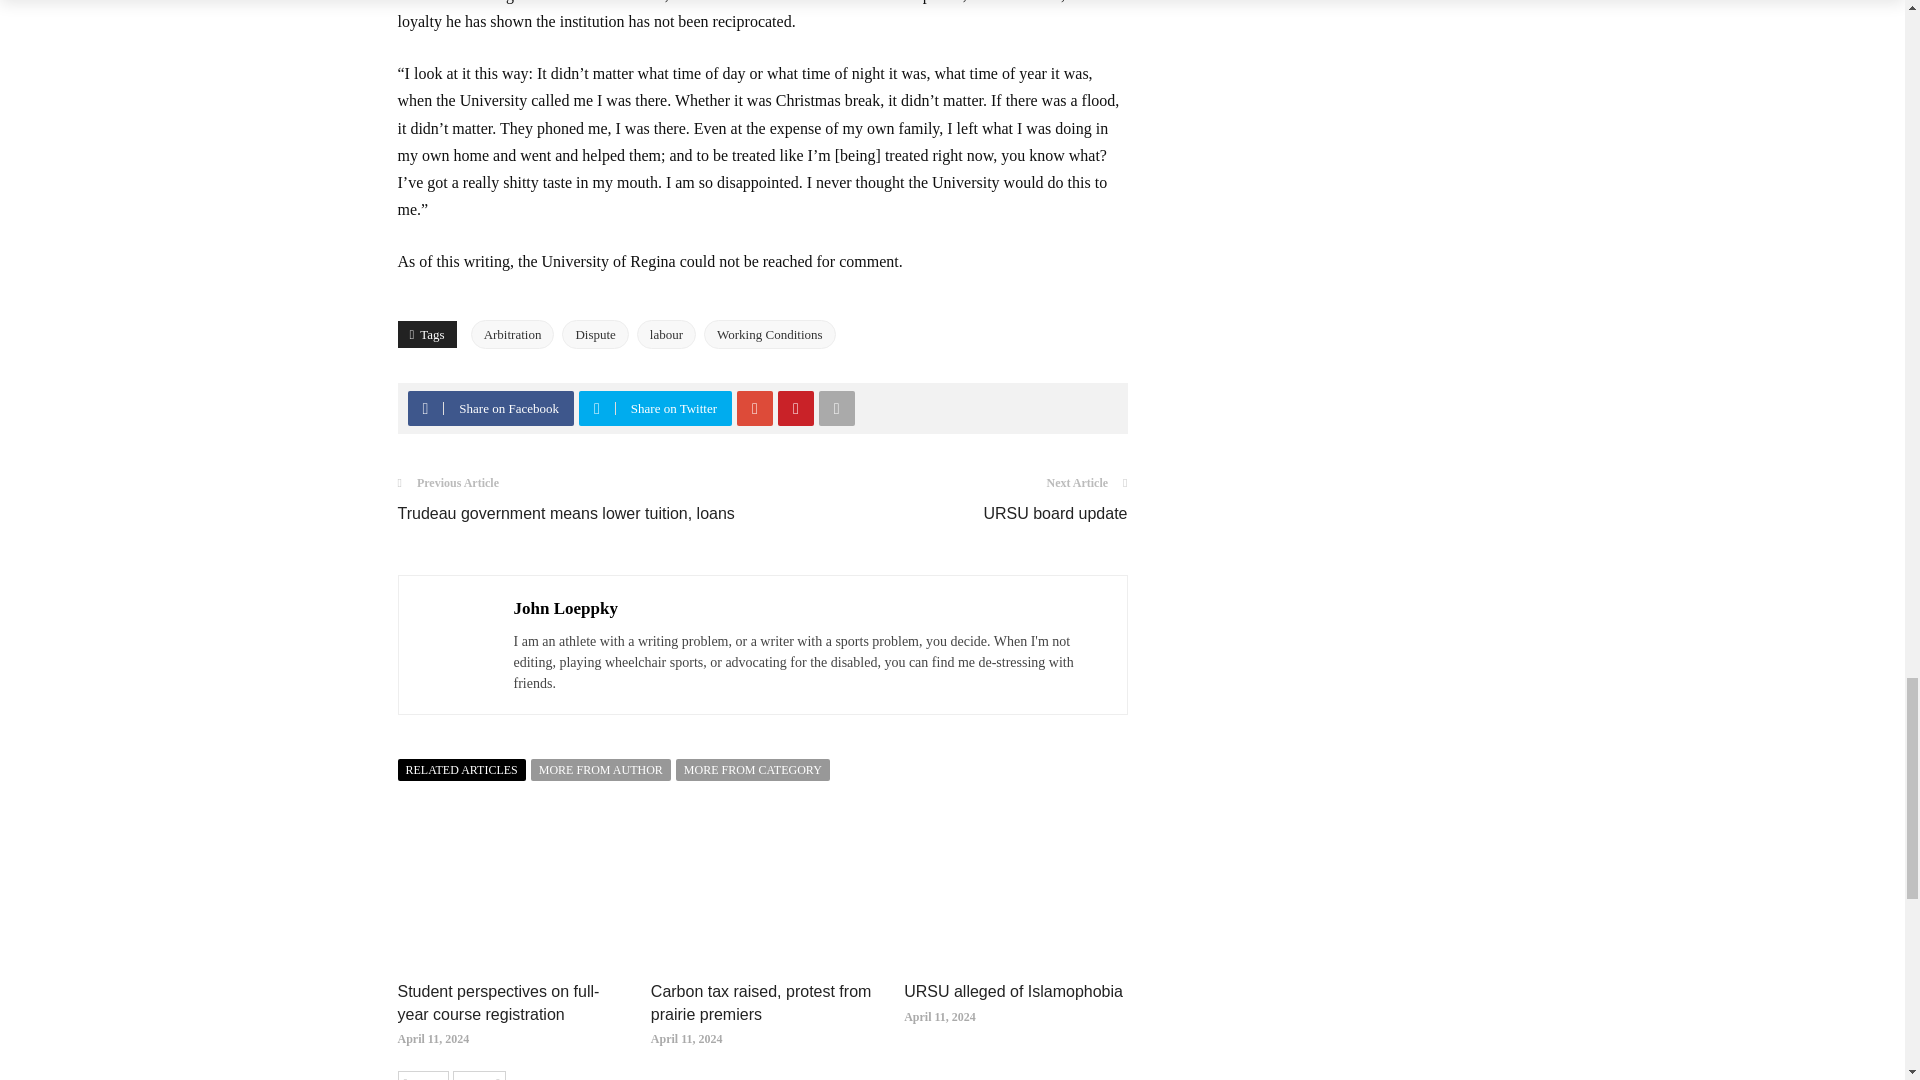  What do you see at coordinates (770, 334) in the screenshot?
I see `View all posts tagged Working Conditions` at bounding box center [770, 334].